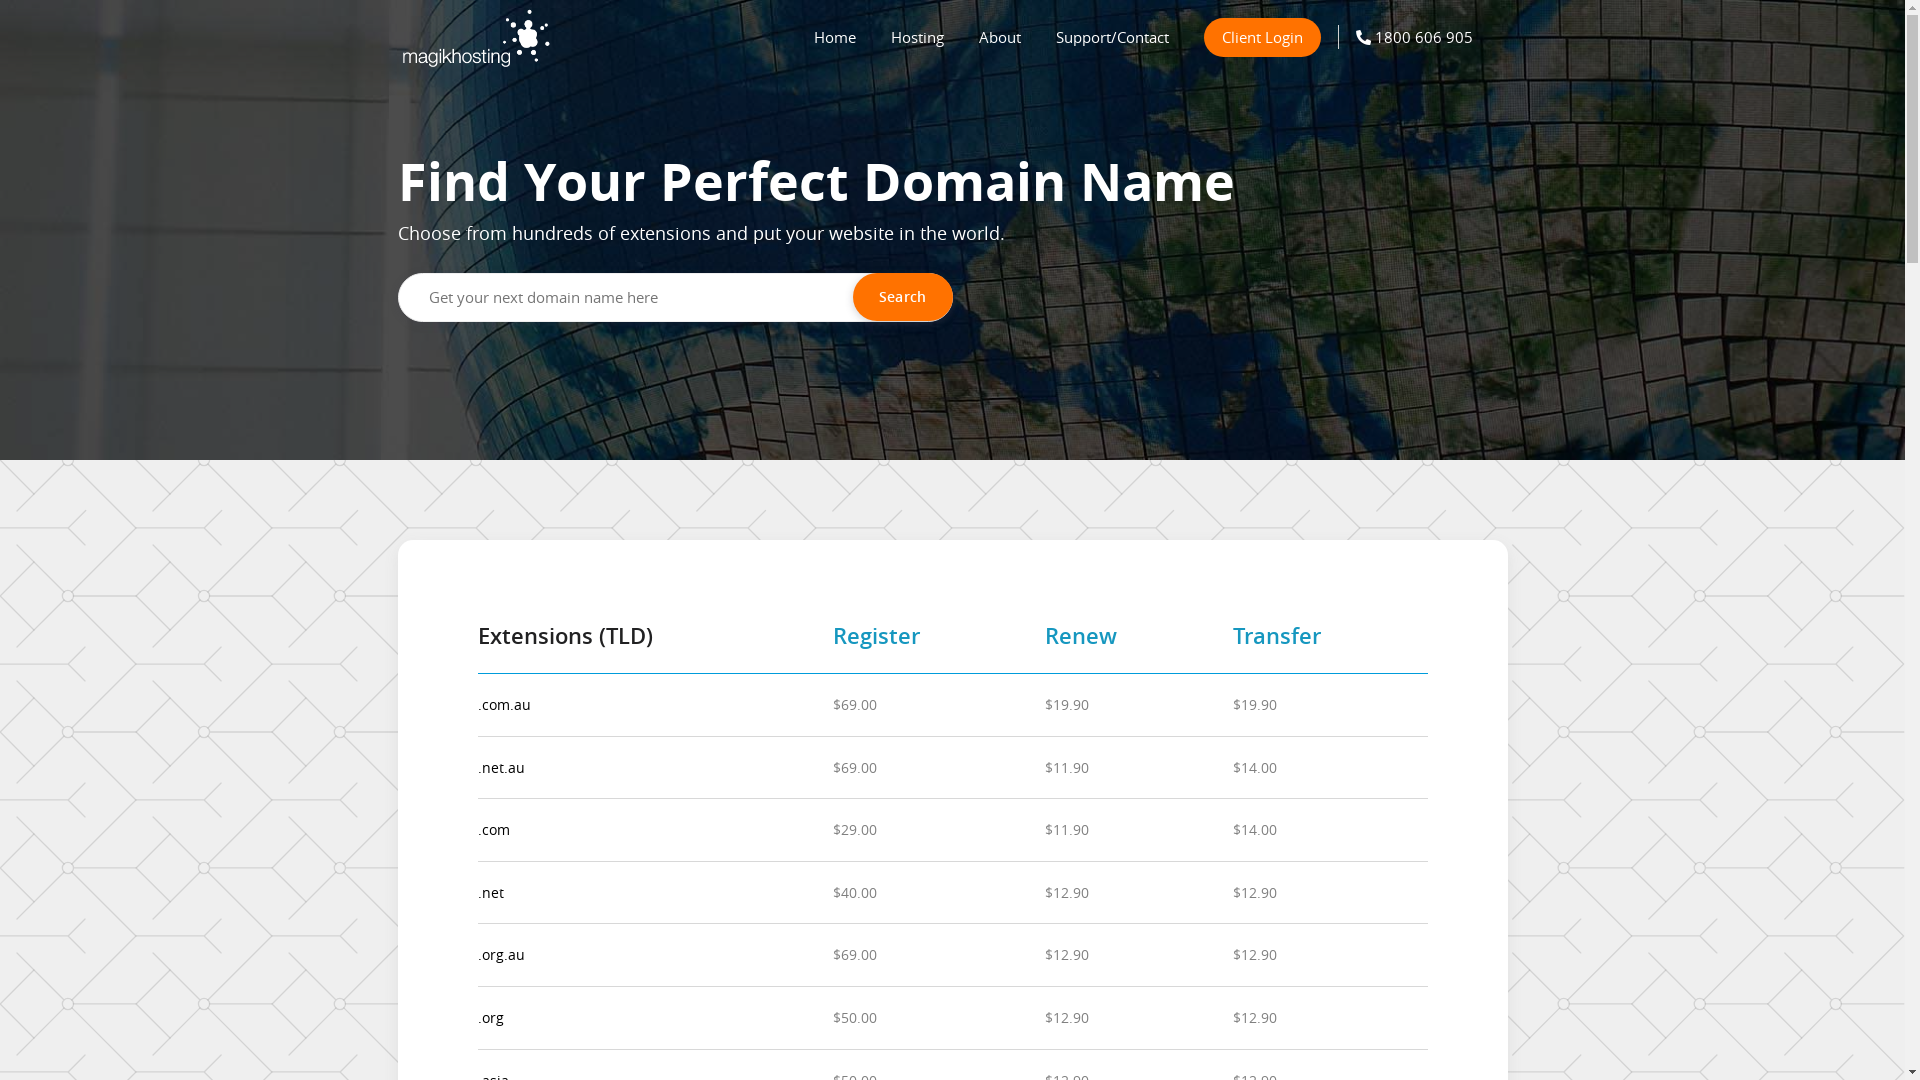 This screenshot has width=1920, height=1080. Describe the element at coordinates (835, 32) in the screenshot. I see `Home` at that location.